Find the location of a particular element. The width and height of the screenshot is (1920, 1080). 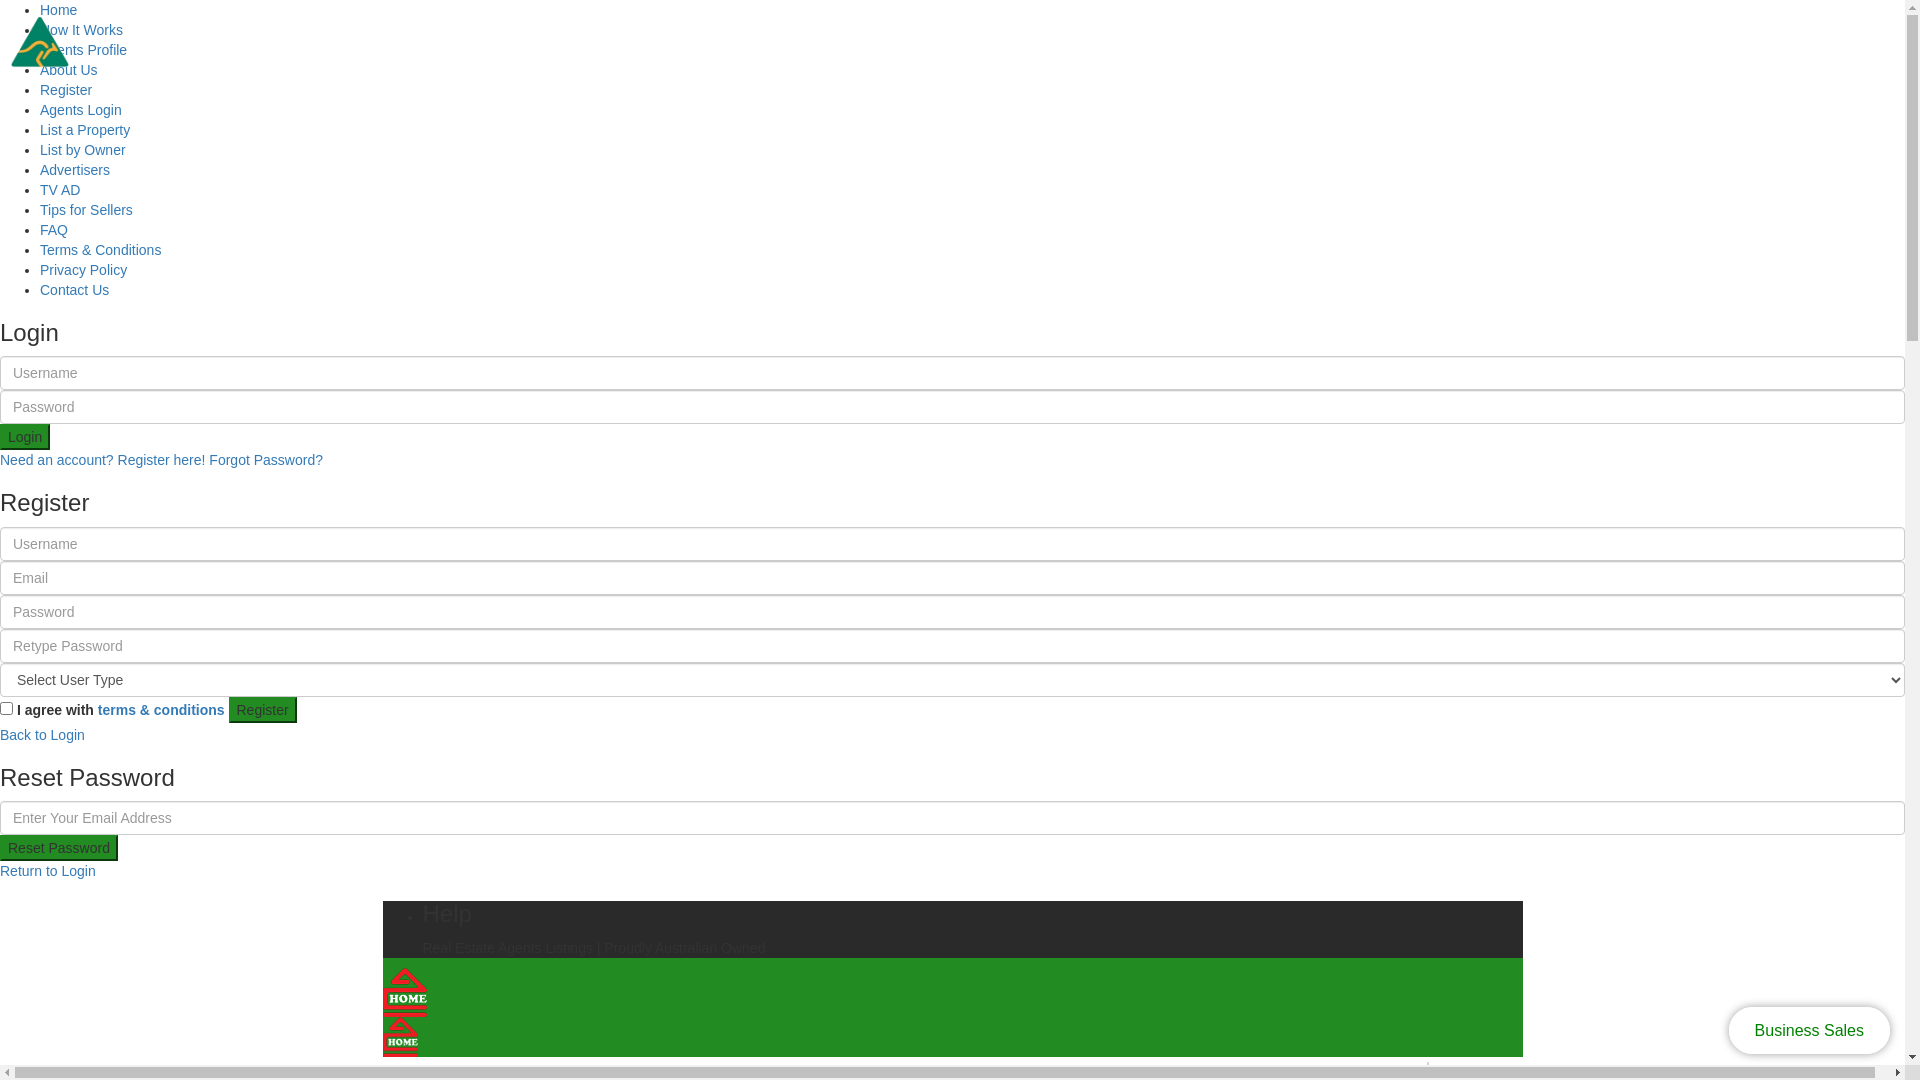

Advertisers is located at coordinates (75, 170).